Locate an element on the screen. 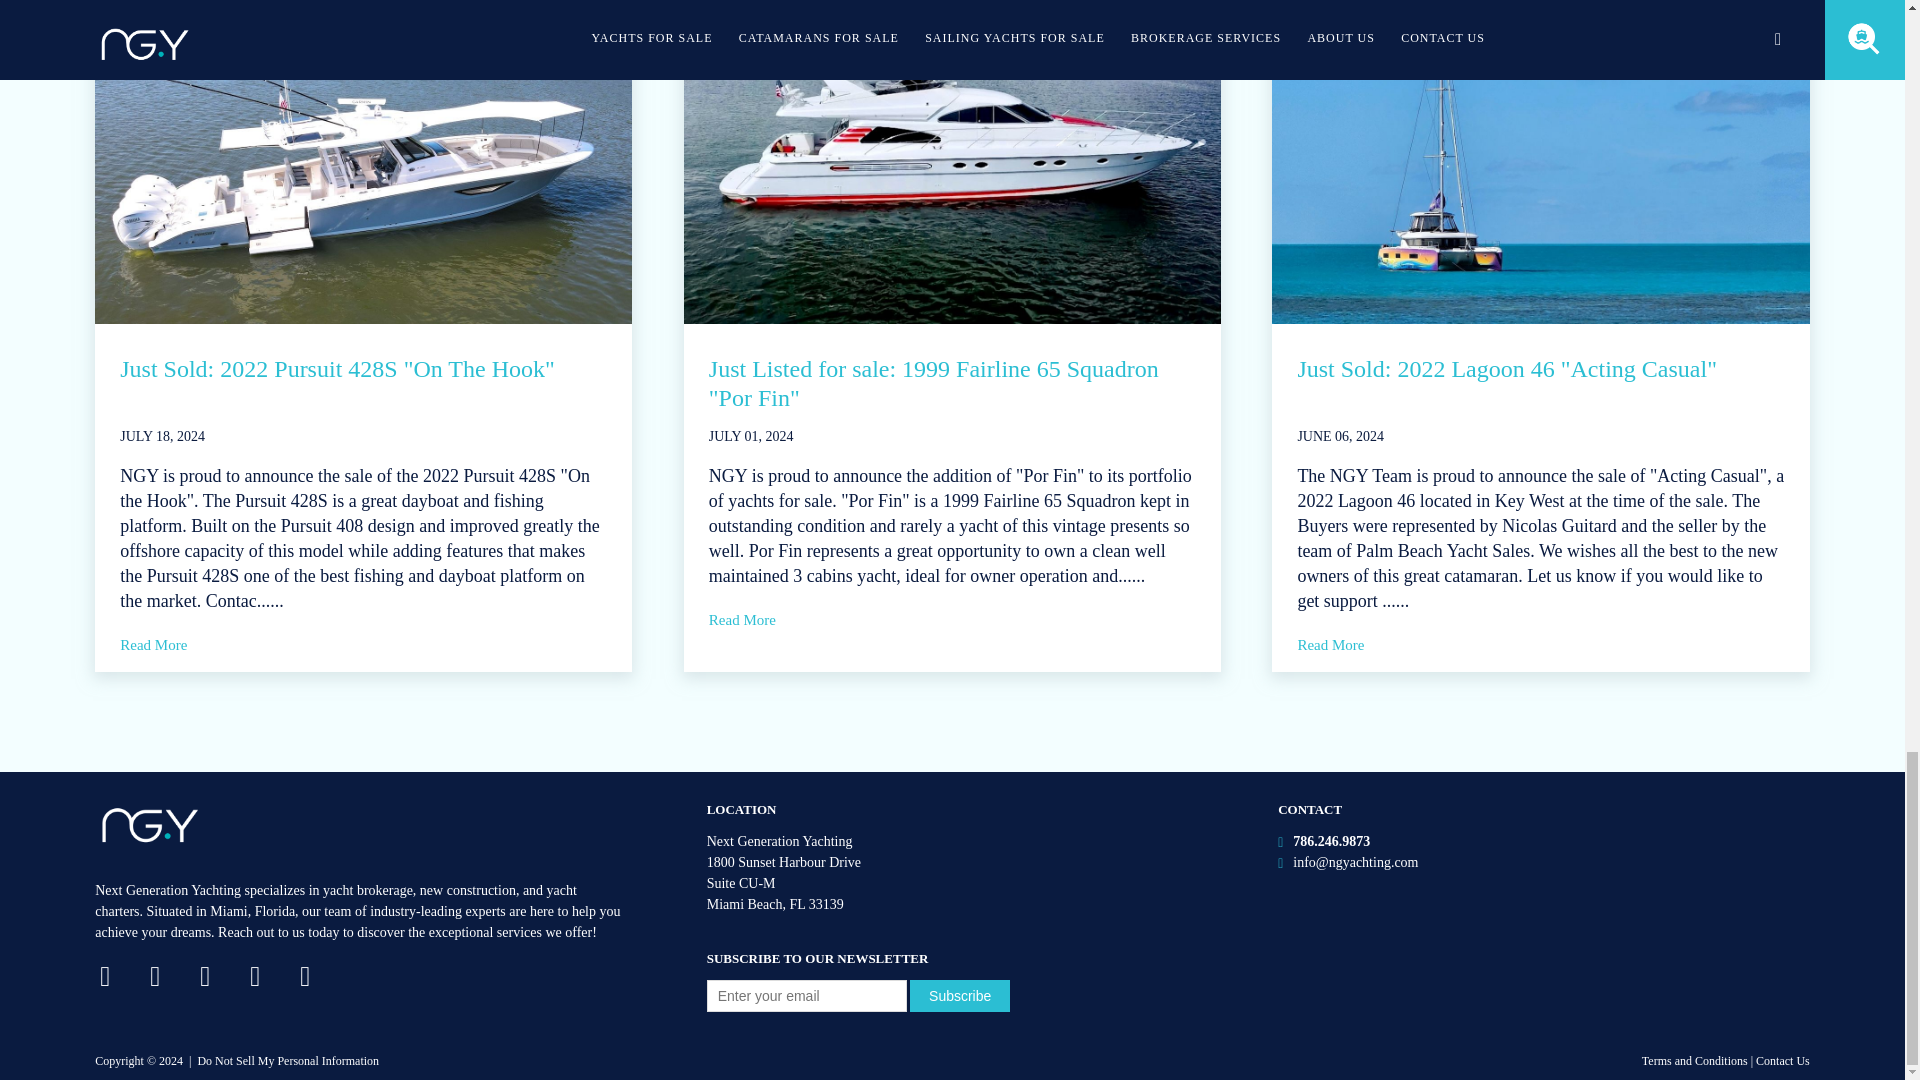  Instagram is located at coordinates (220, 977).